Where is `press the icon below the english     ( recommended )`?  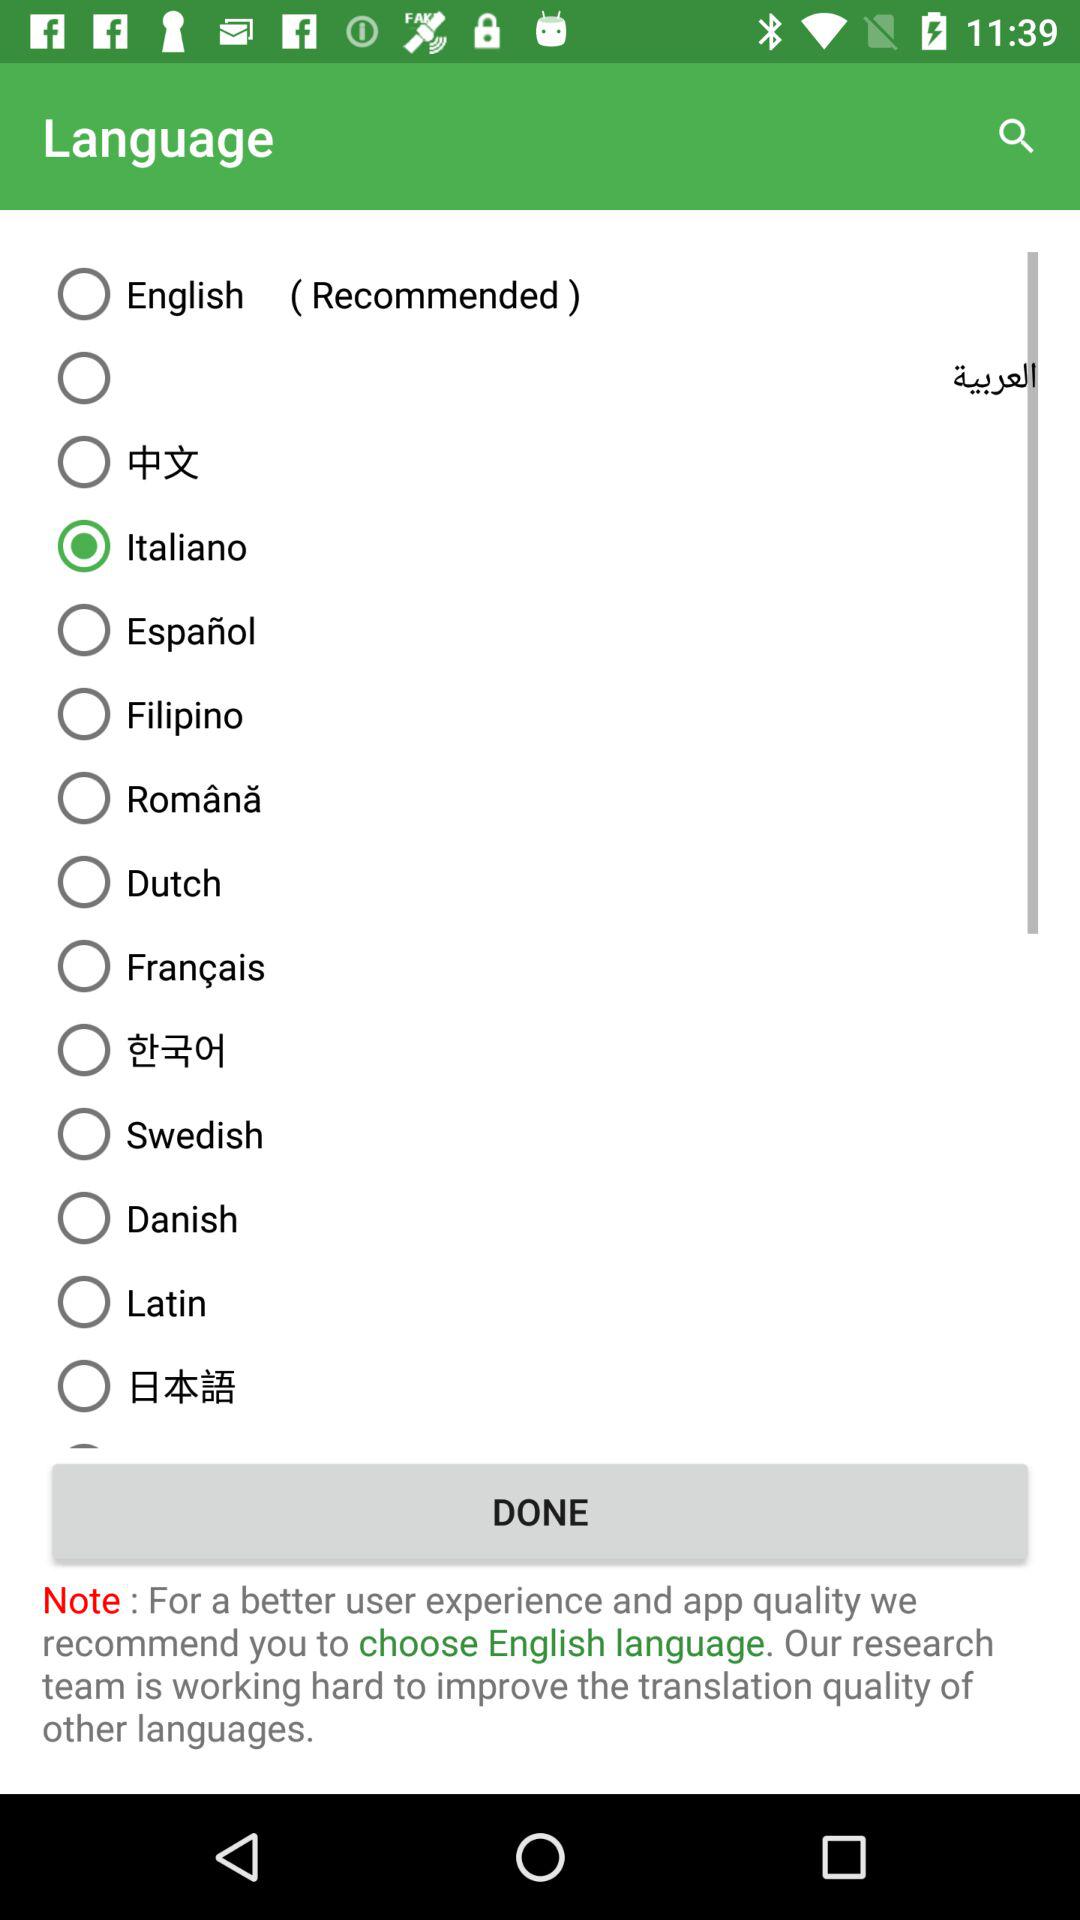
press the icon below the english     ( recommended ) is located at coordinates (540, 378).